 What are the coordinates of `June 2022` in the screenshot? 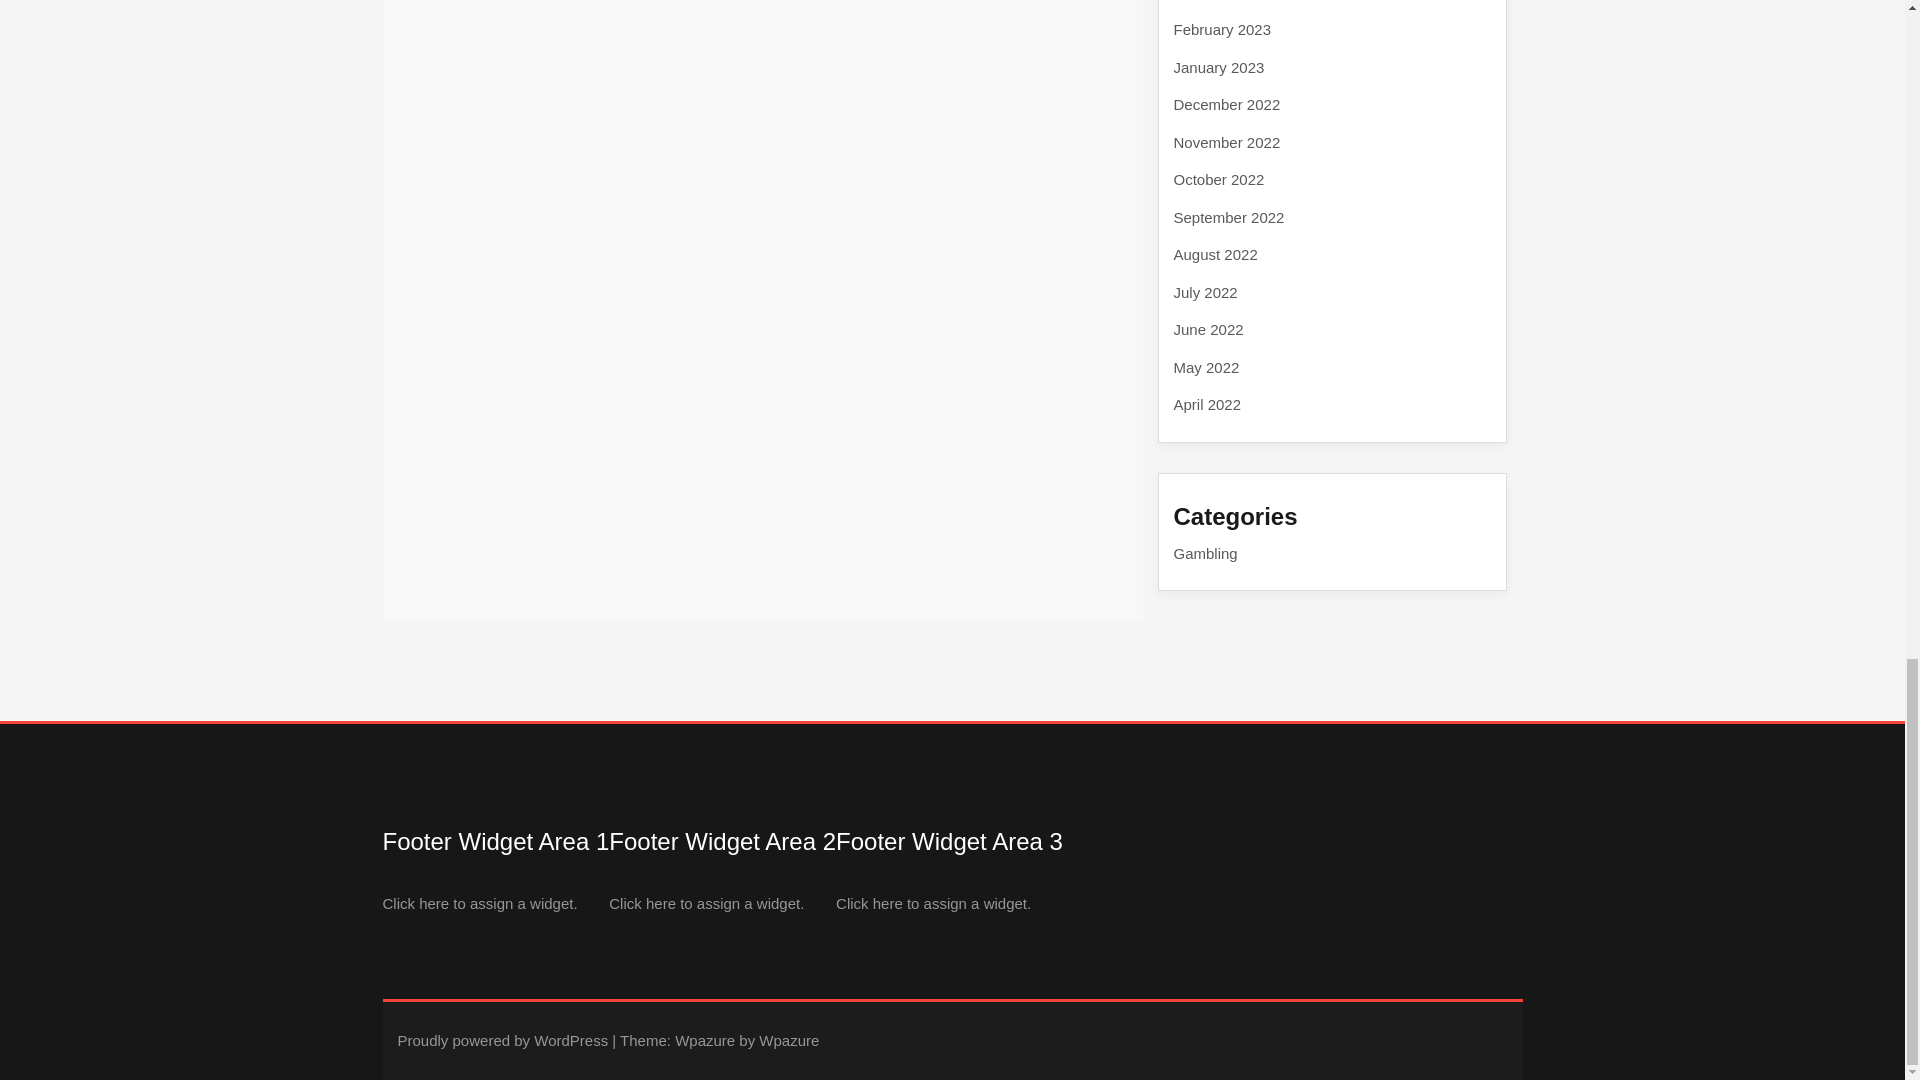 It's located at (1208, 329).